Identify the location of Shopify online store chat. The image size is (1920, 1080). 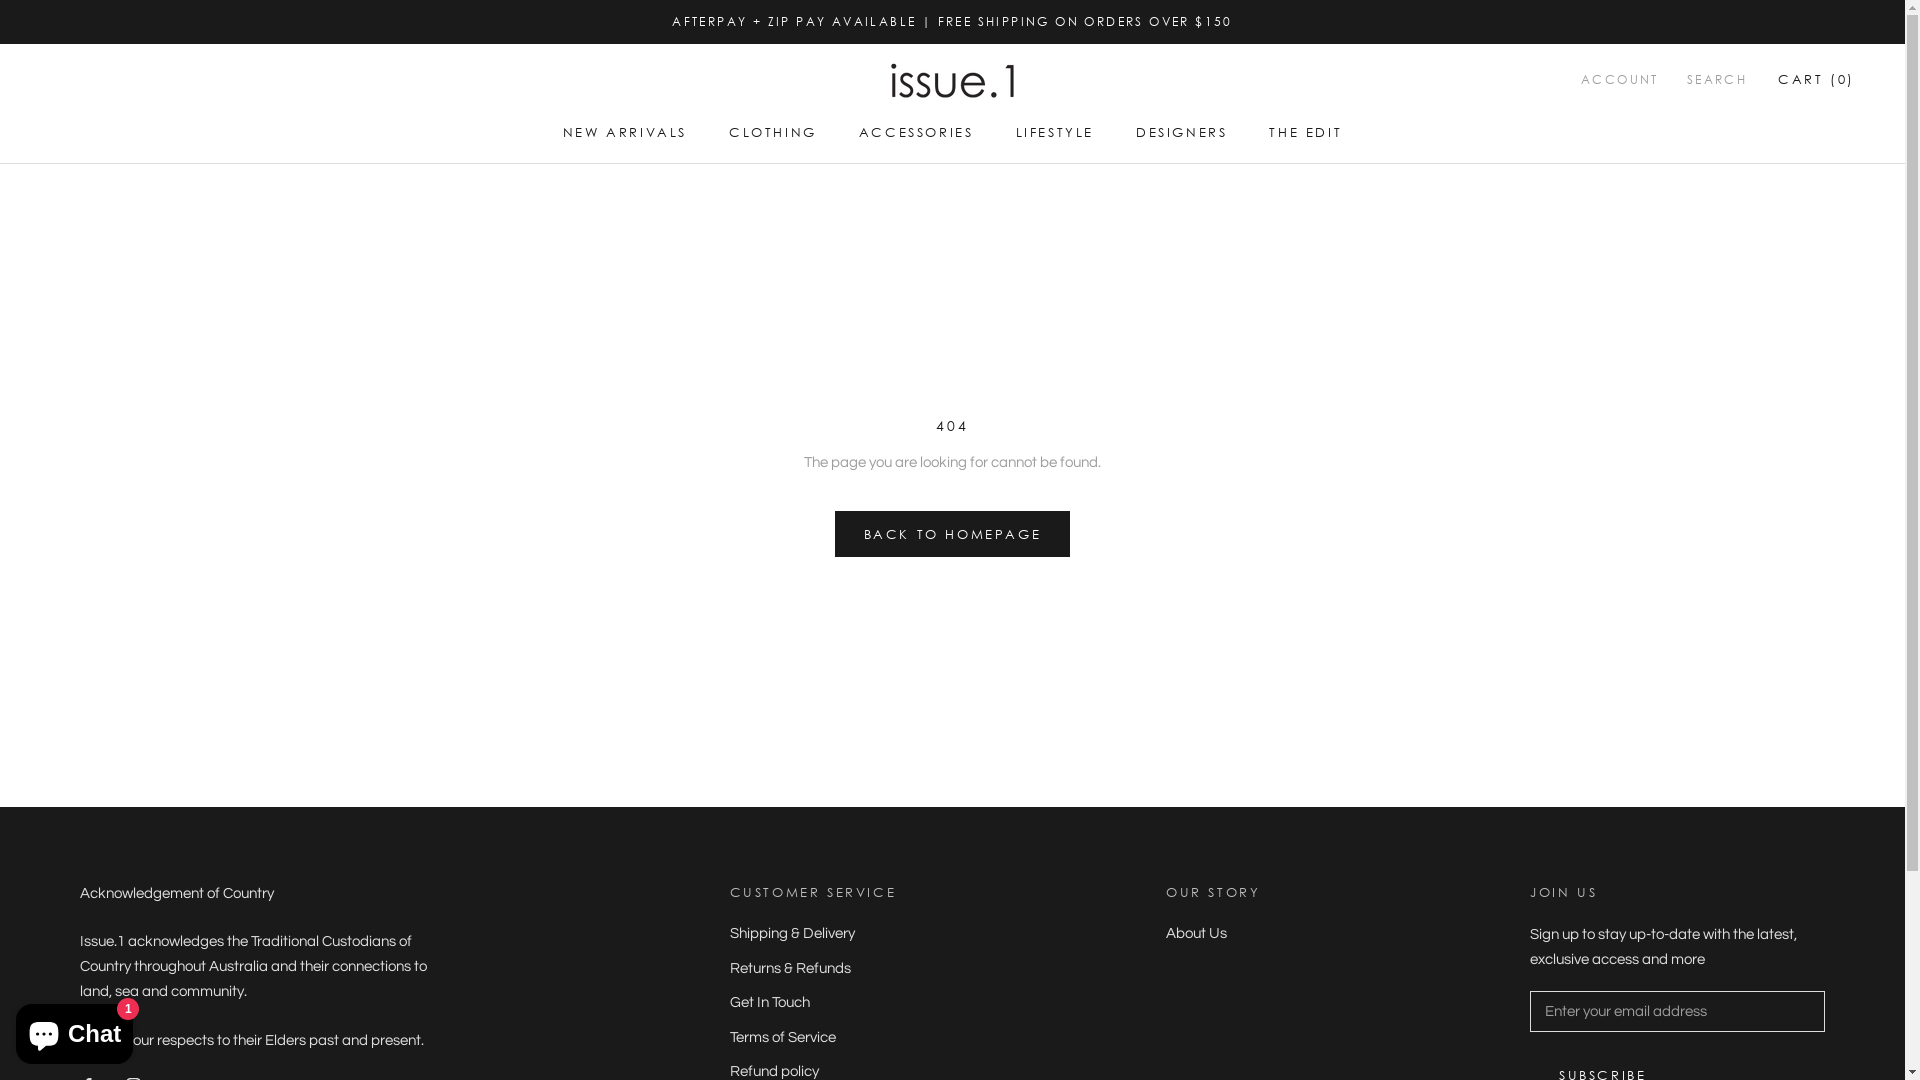
(74, 1030).